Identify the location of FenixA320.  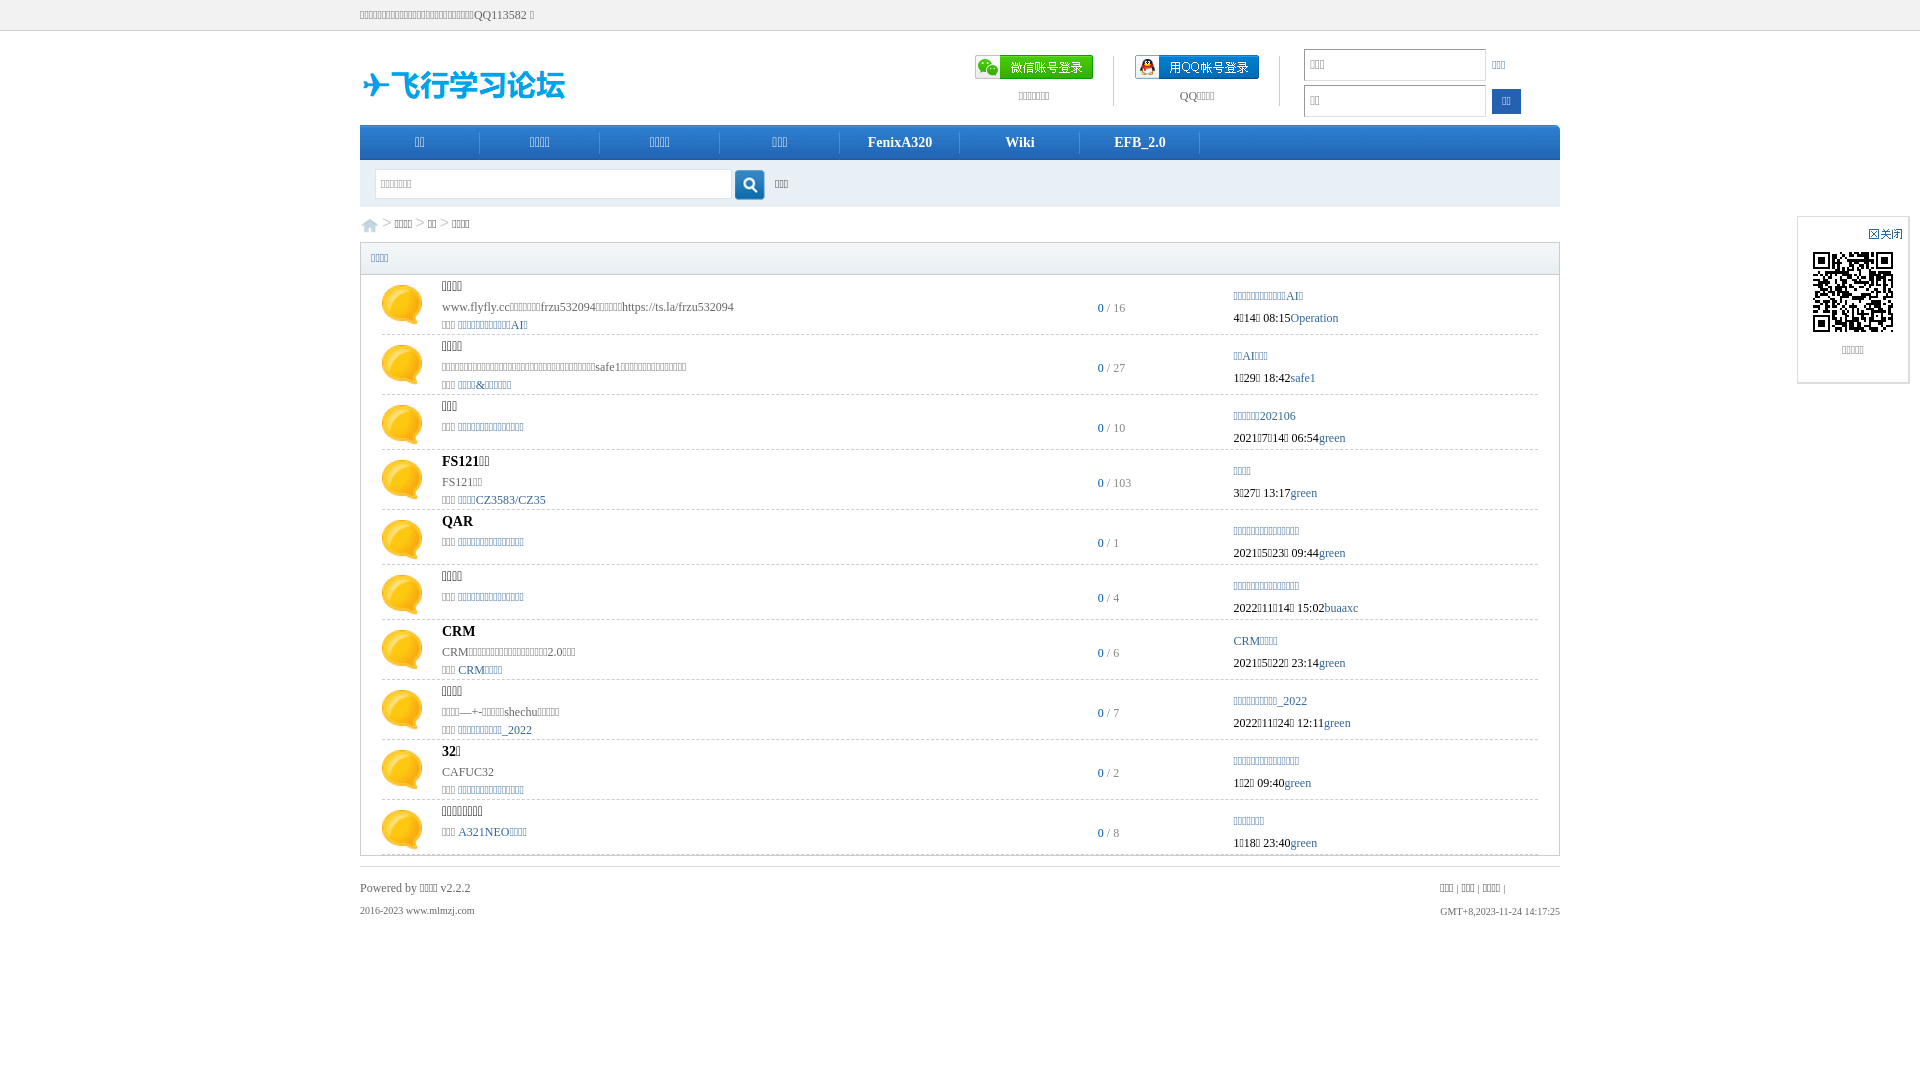
(900, 142).